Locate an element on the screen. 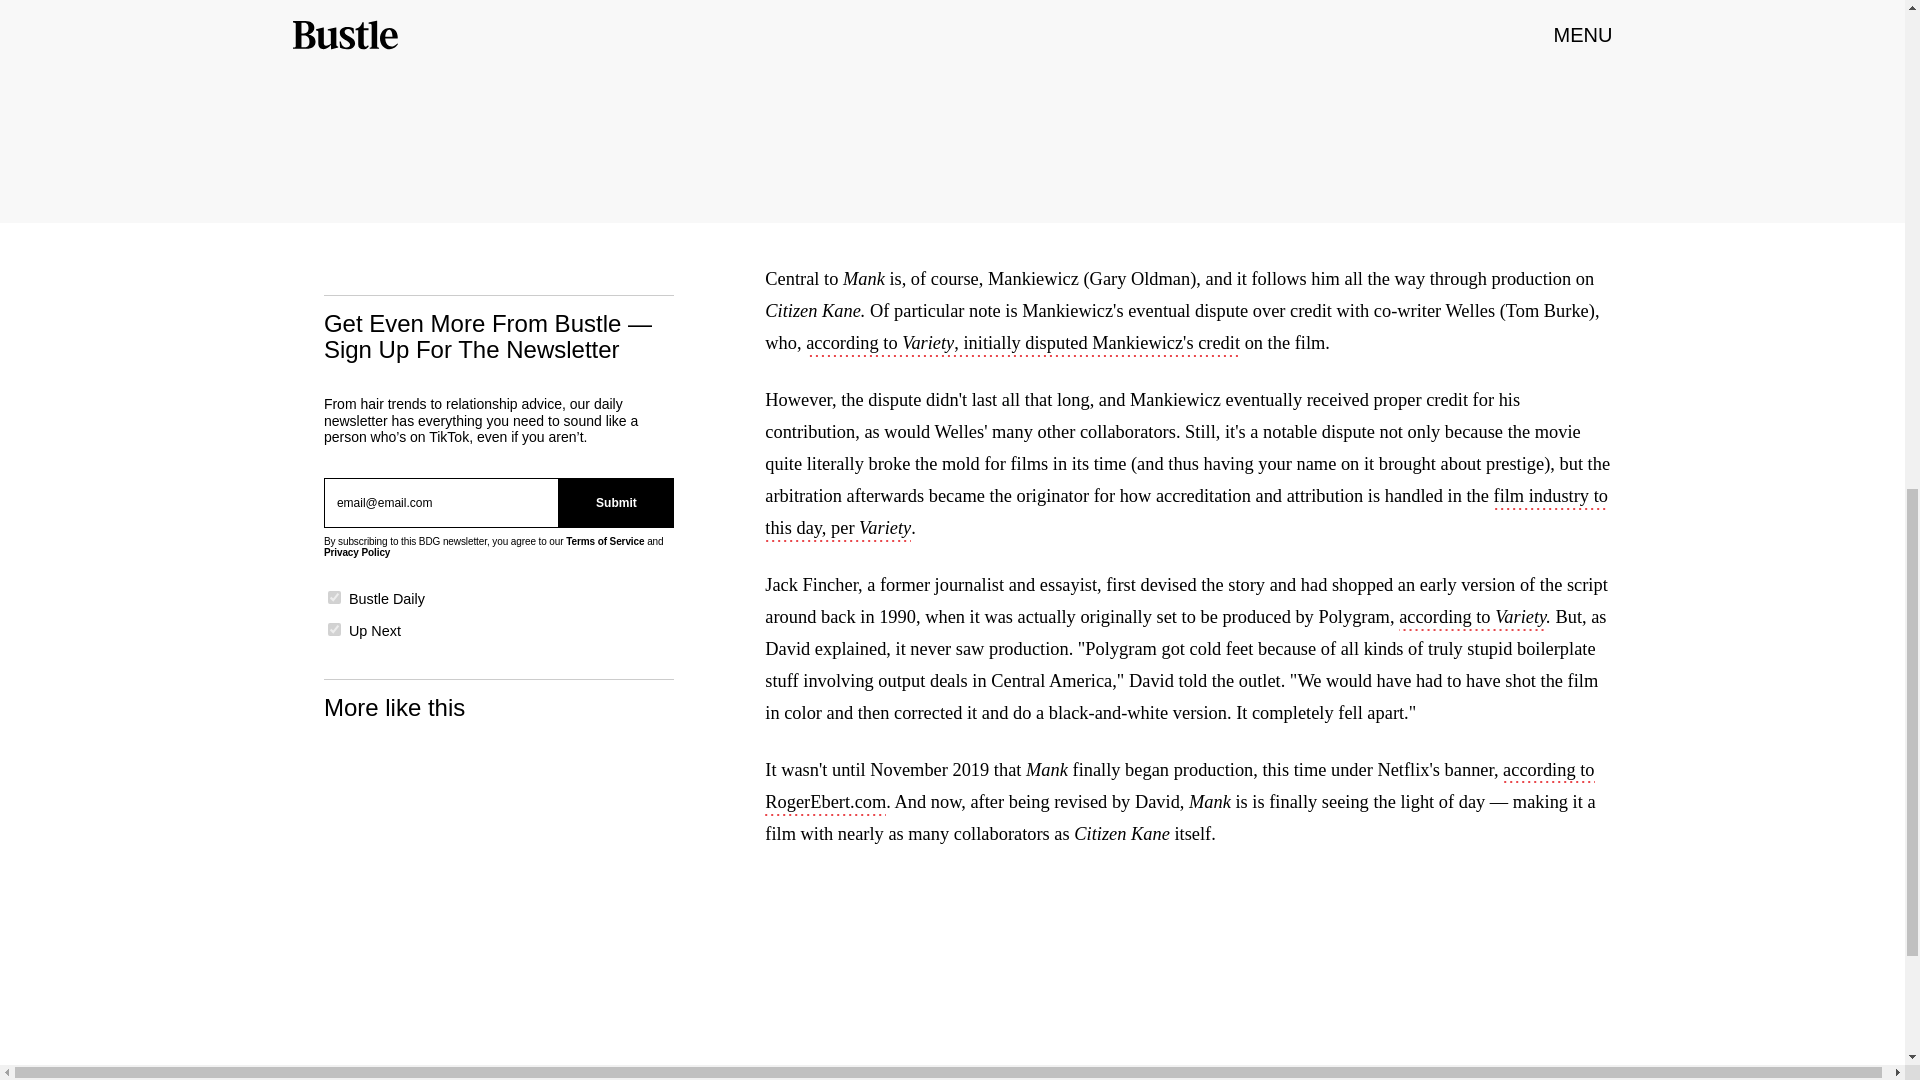 This screenshot has width=1920, height=1080. according to Variety is located at coordinates (1472, 618).